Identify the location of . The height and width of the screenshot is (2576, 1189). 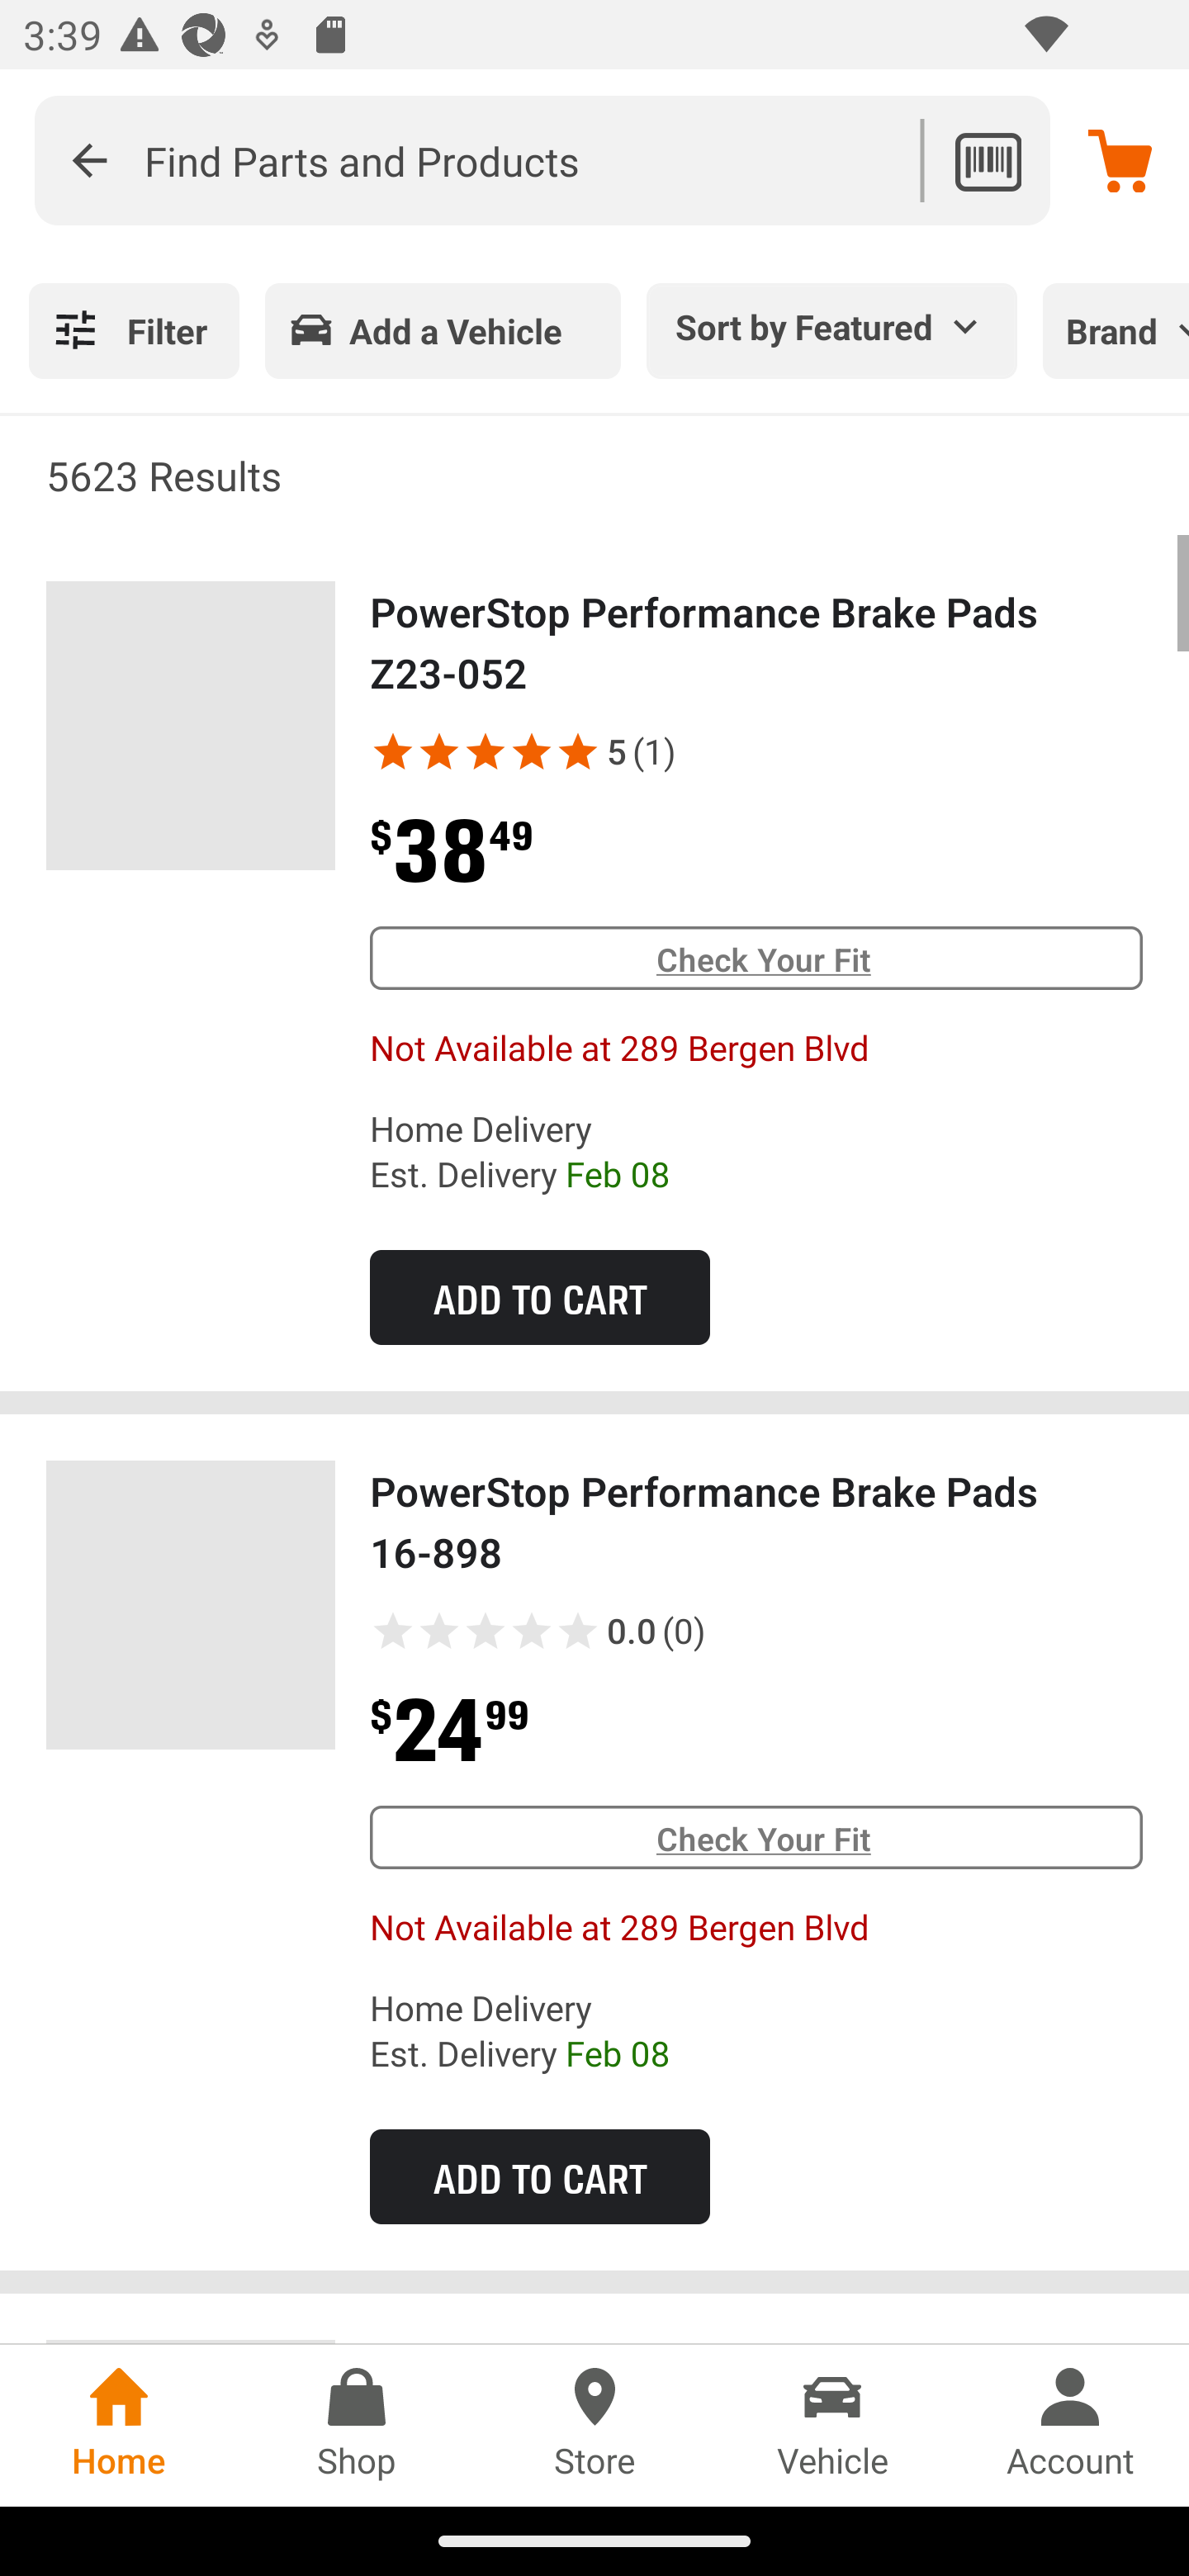
(89, 160).